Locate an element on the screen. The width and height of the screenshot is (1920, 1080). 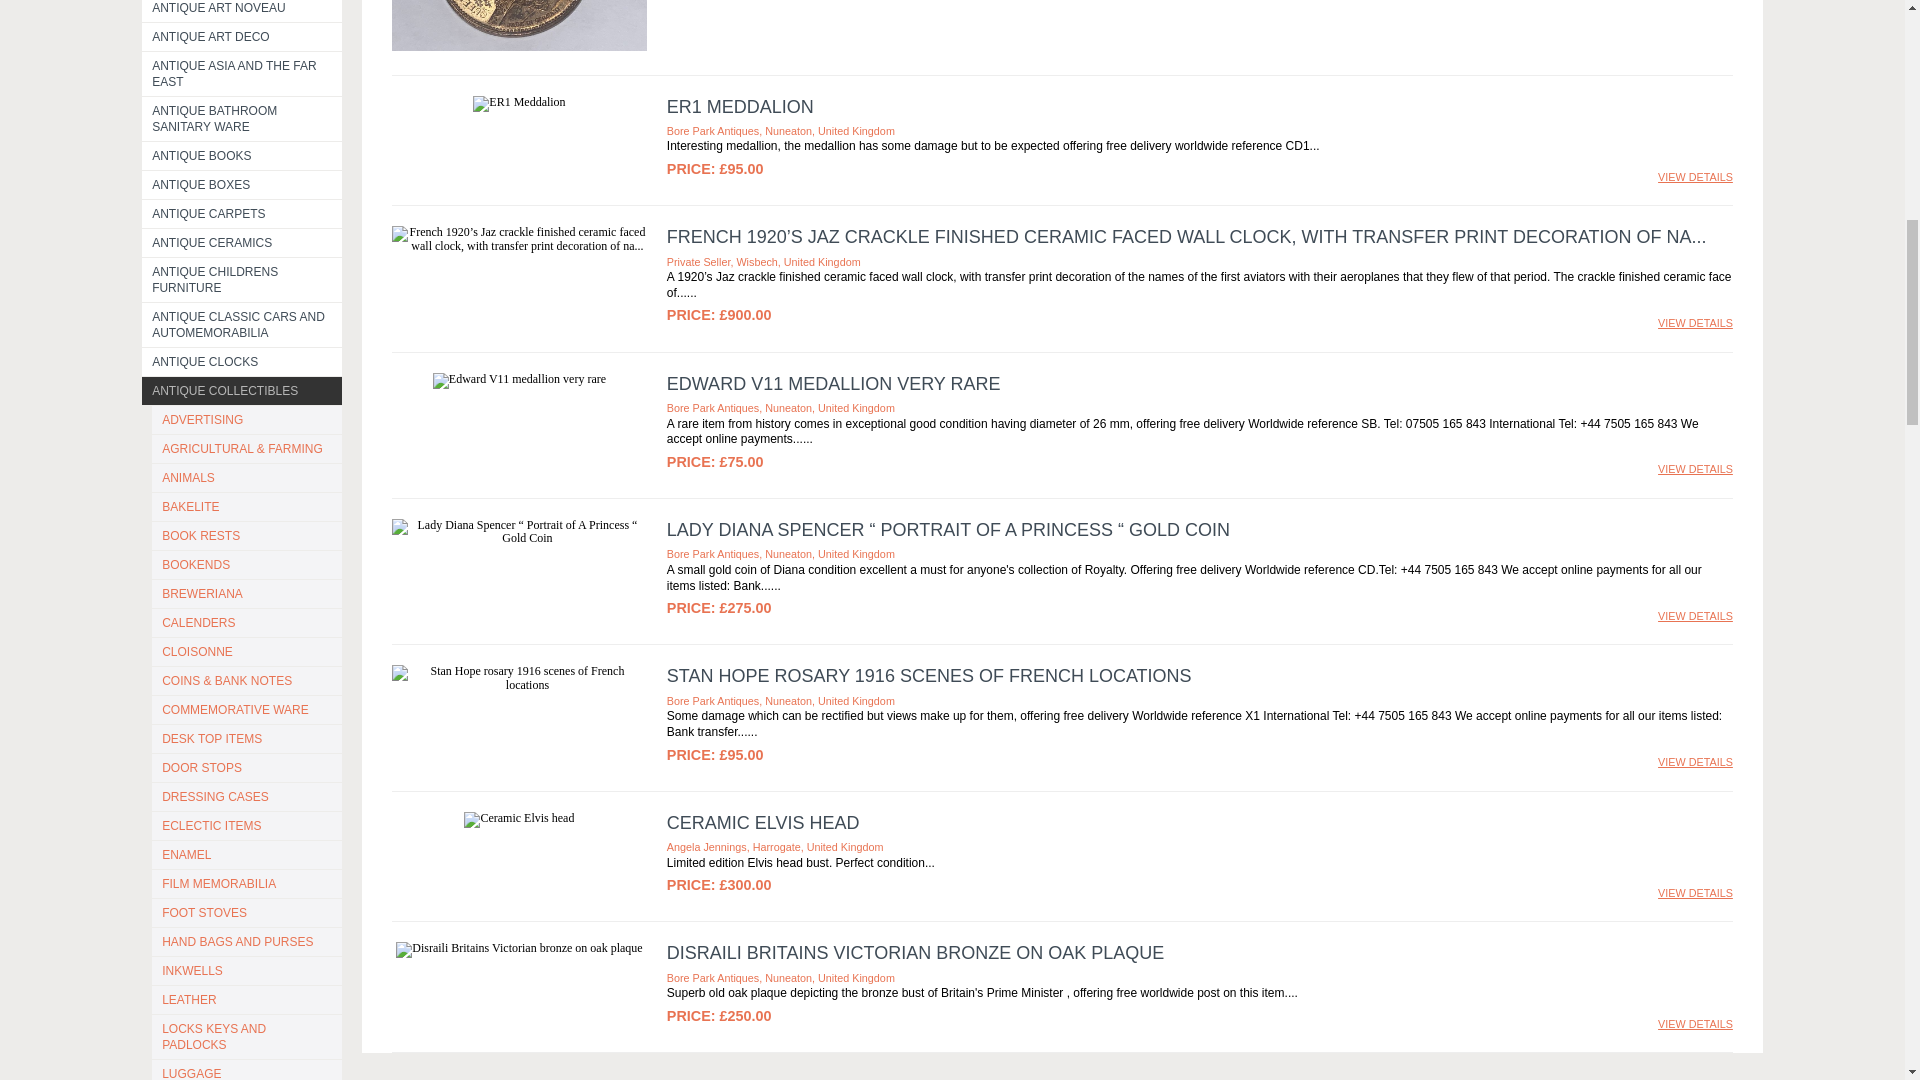
ANTIQUE CERAMICS is located at coordinates (242, 242).